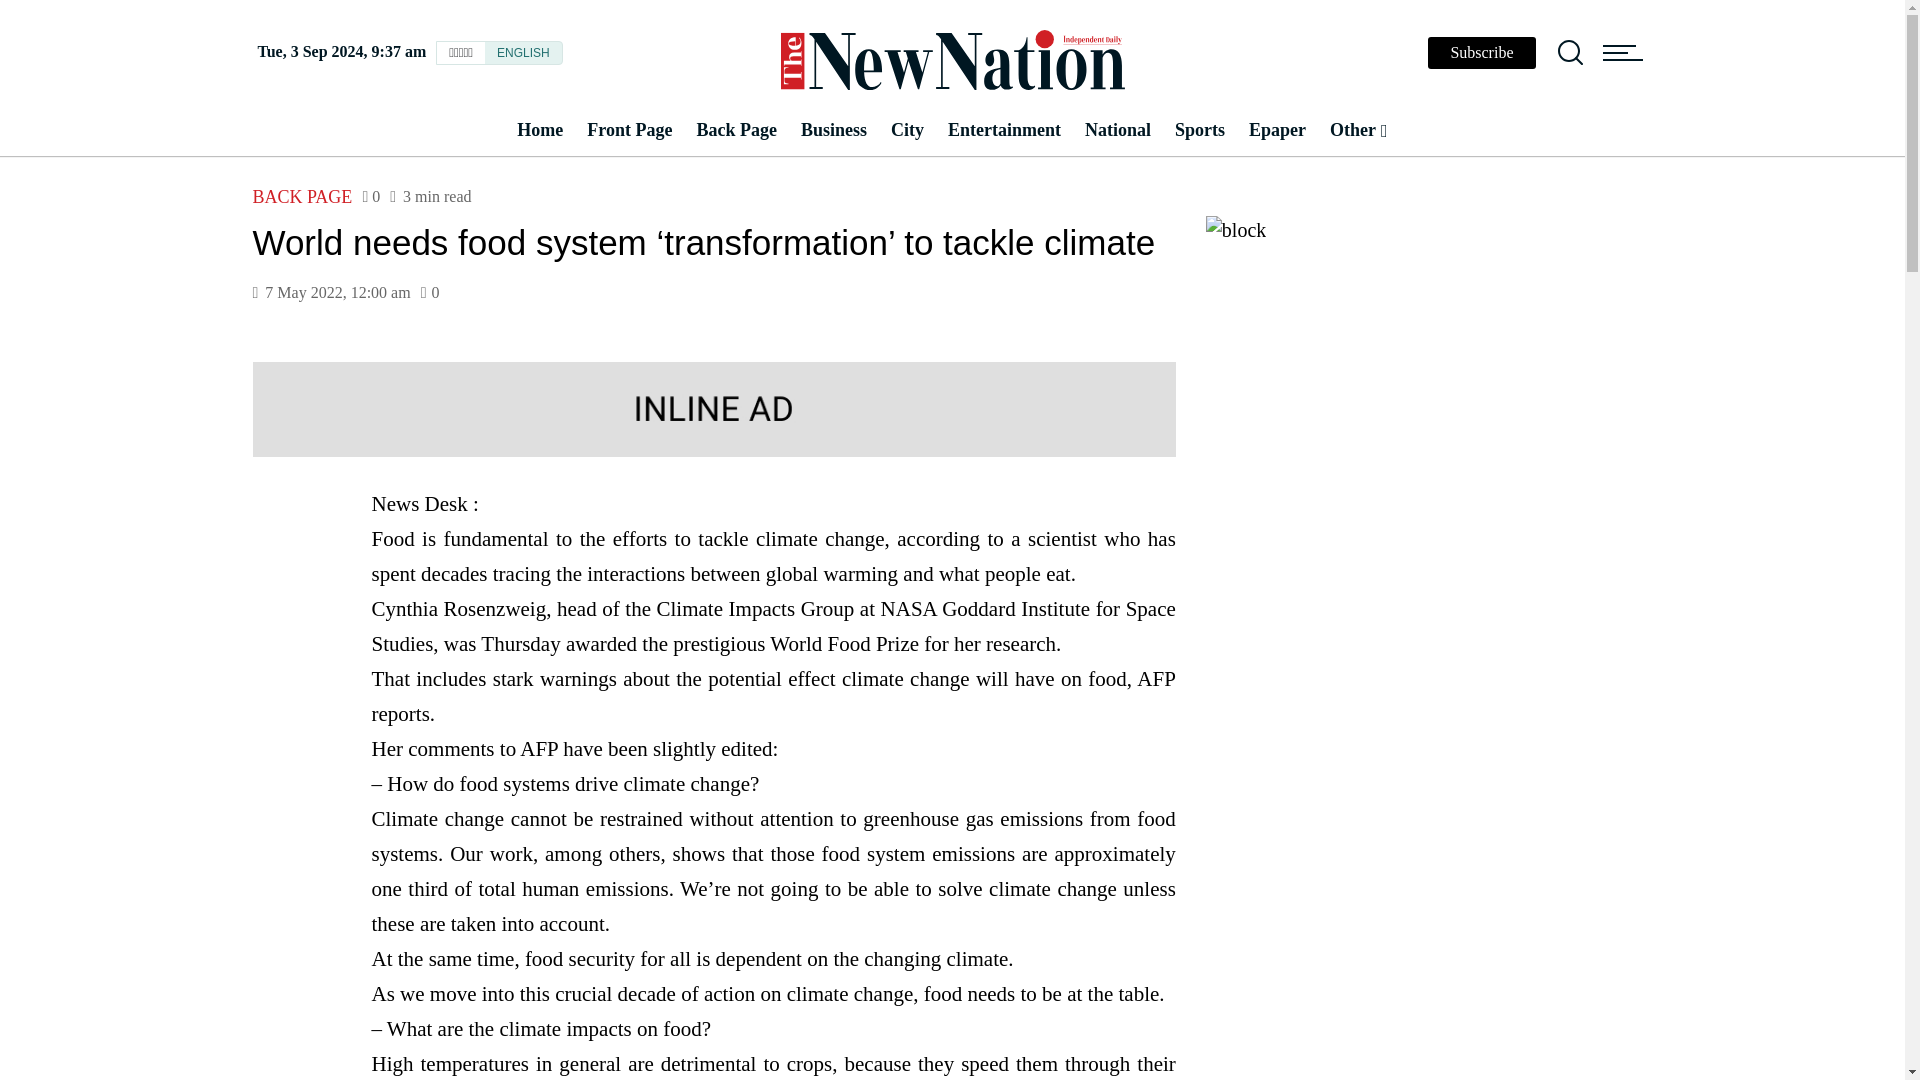 This screenshot has width=1920, height=1080. I want to click on Entertainment, so click(1004, 130).